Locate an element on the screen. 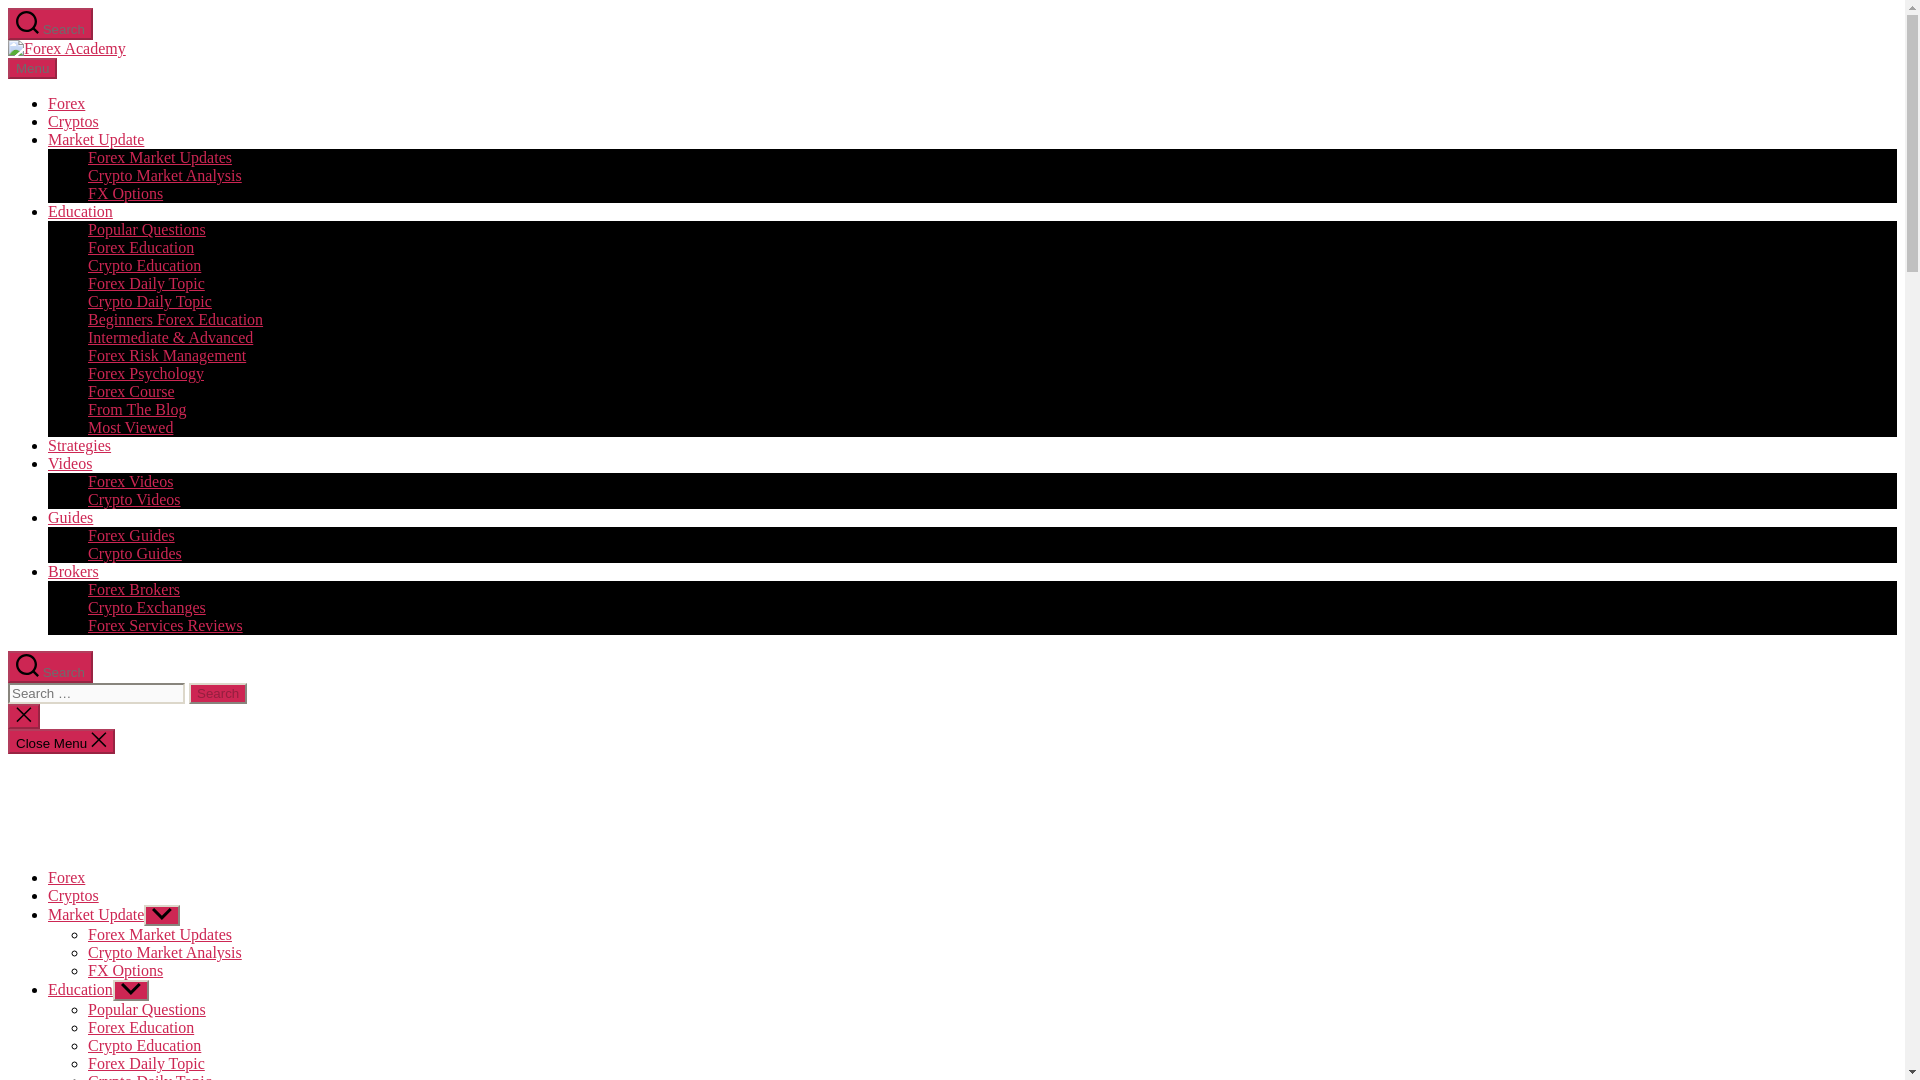  Close Menu is located at coordinates (61, 741).